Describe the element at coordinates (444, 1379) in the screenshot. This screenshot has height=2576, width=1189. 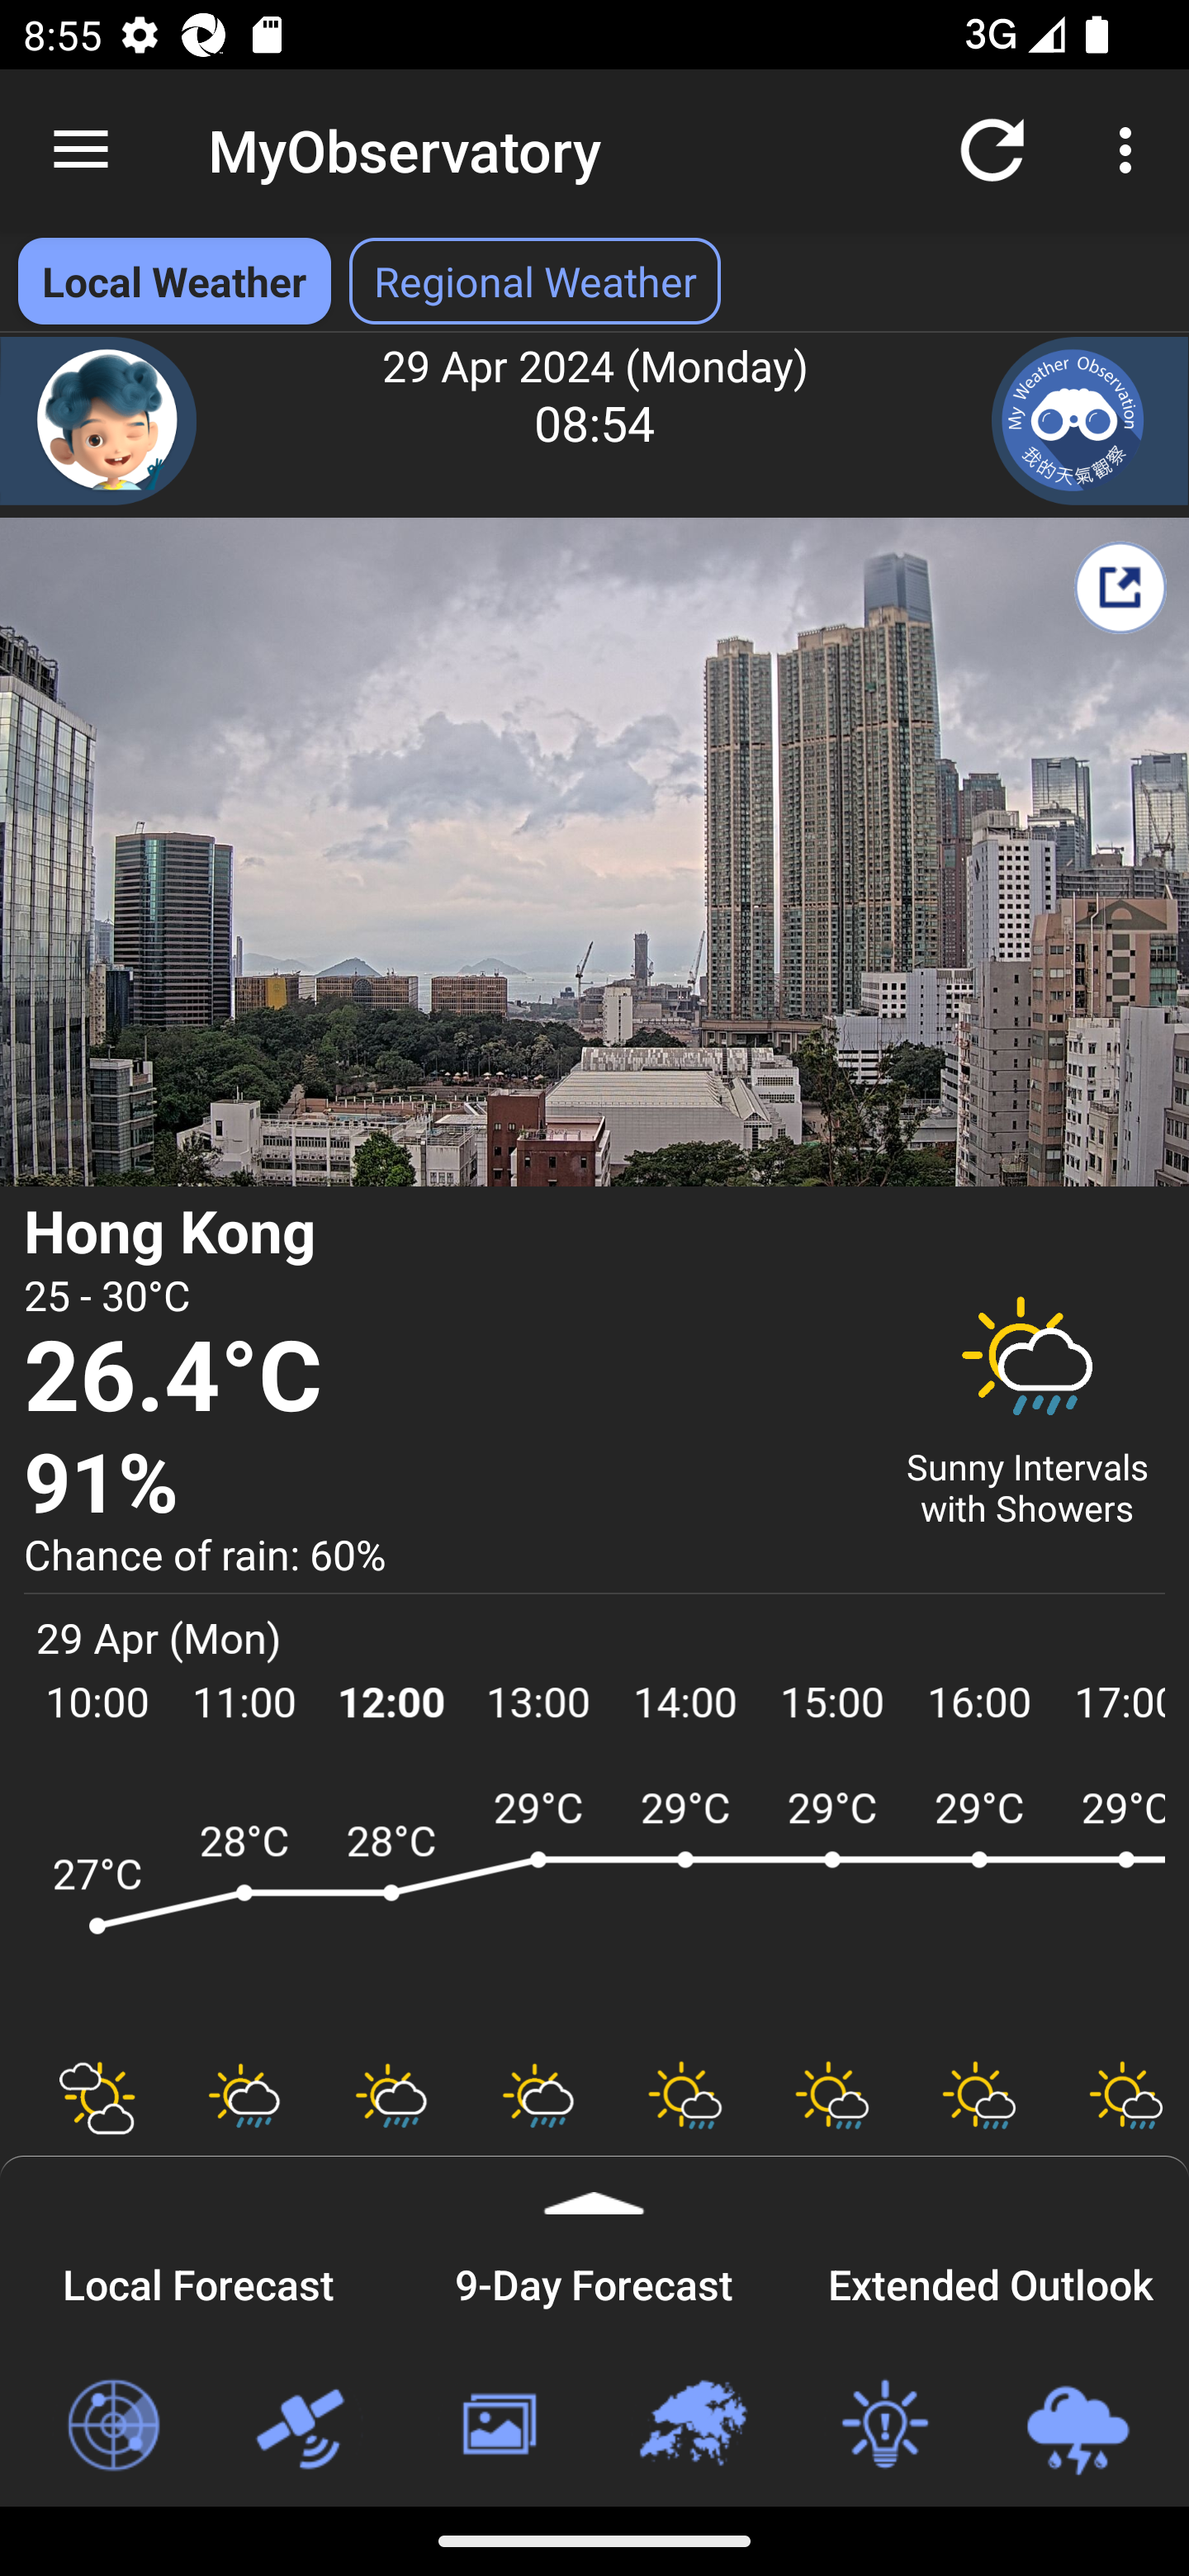
I see `26.4°C Temperature
26.4 degree Celsius` at that location.